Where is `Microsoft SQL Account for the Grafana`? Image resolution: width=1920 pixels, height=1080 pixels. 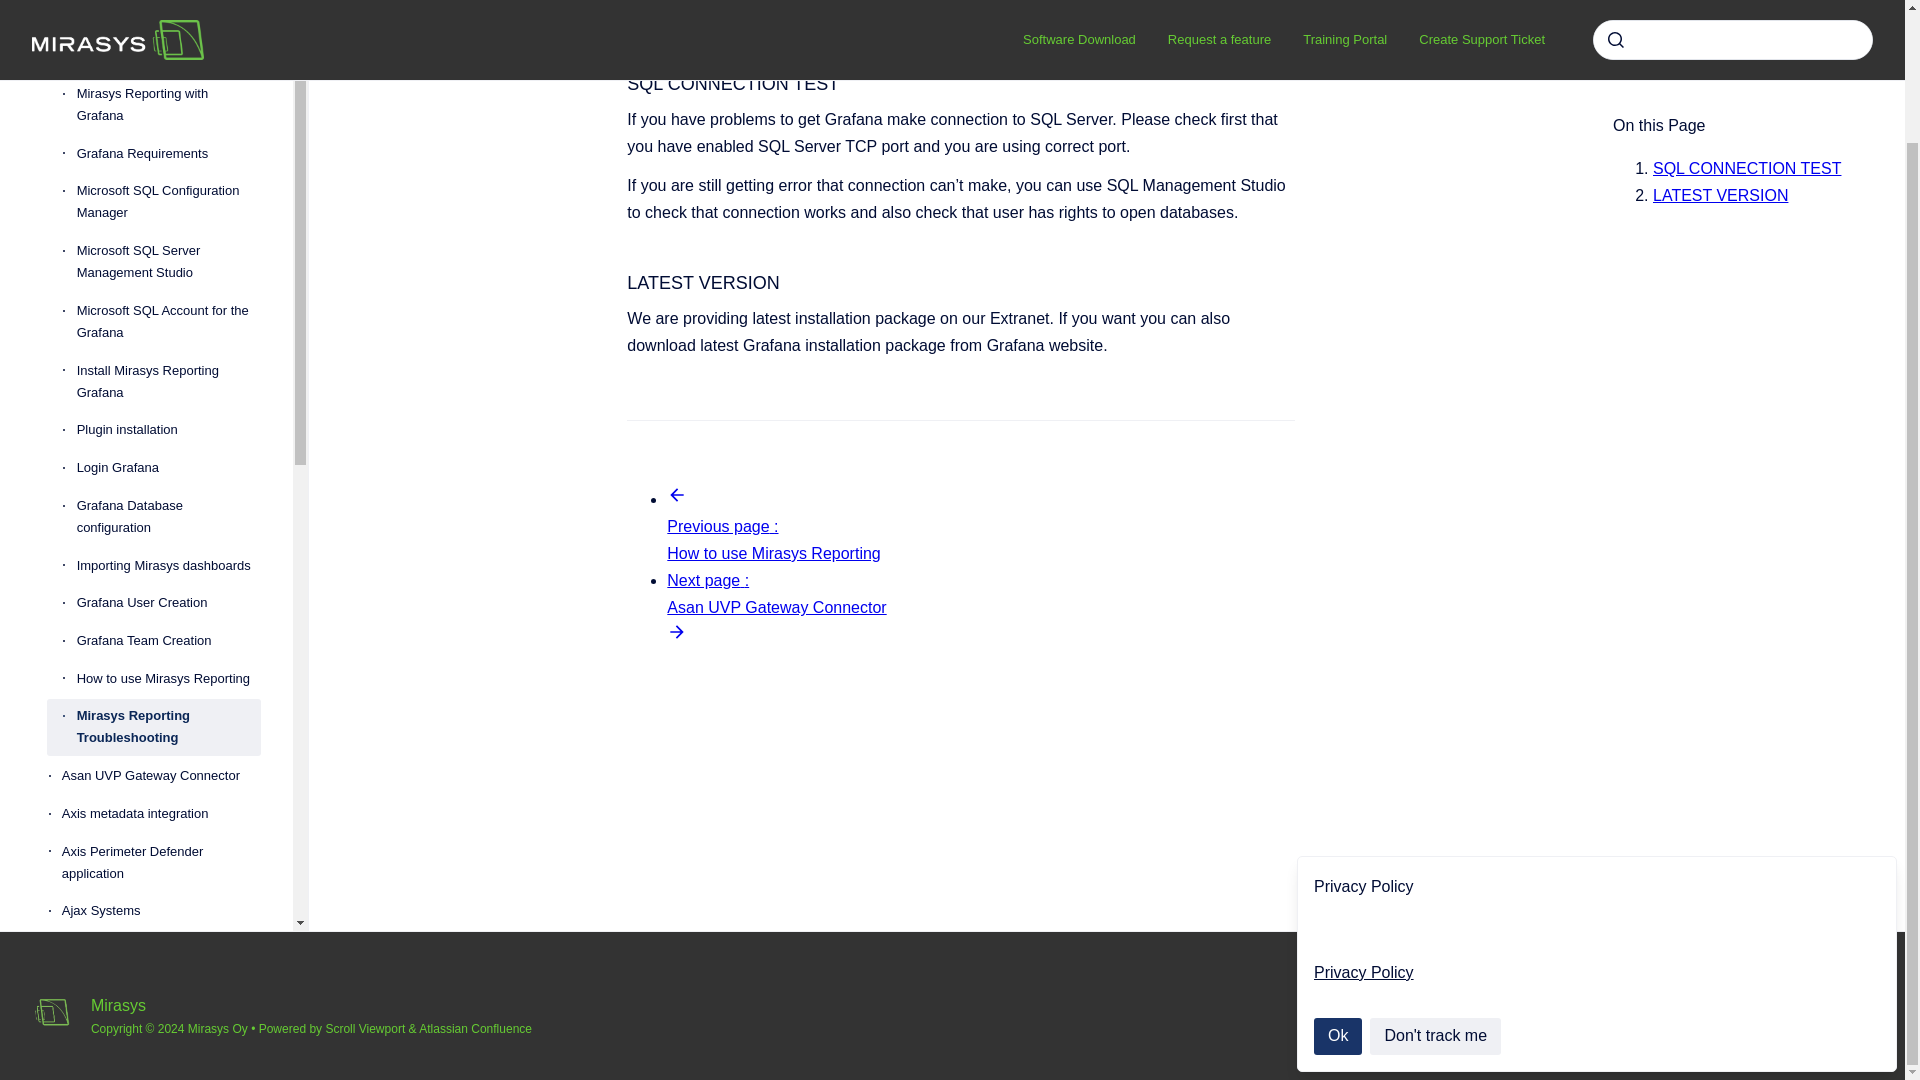
Microsoft SQL Account for the Grafana is located at coordinates (168, 322).